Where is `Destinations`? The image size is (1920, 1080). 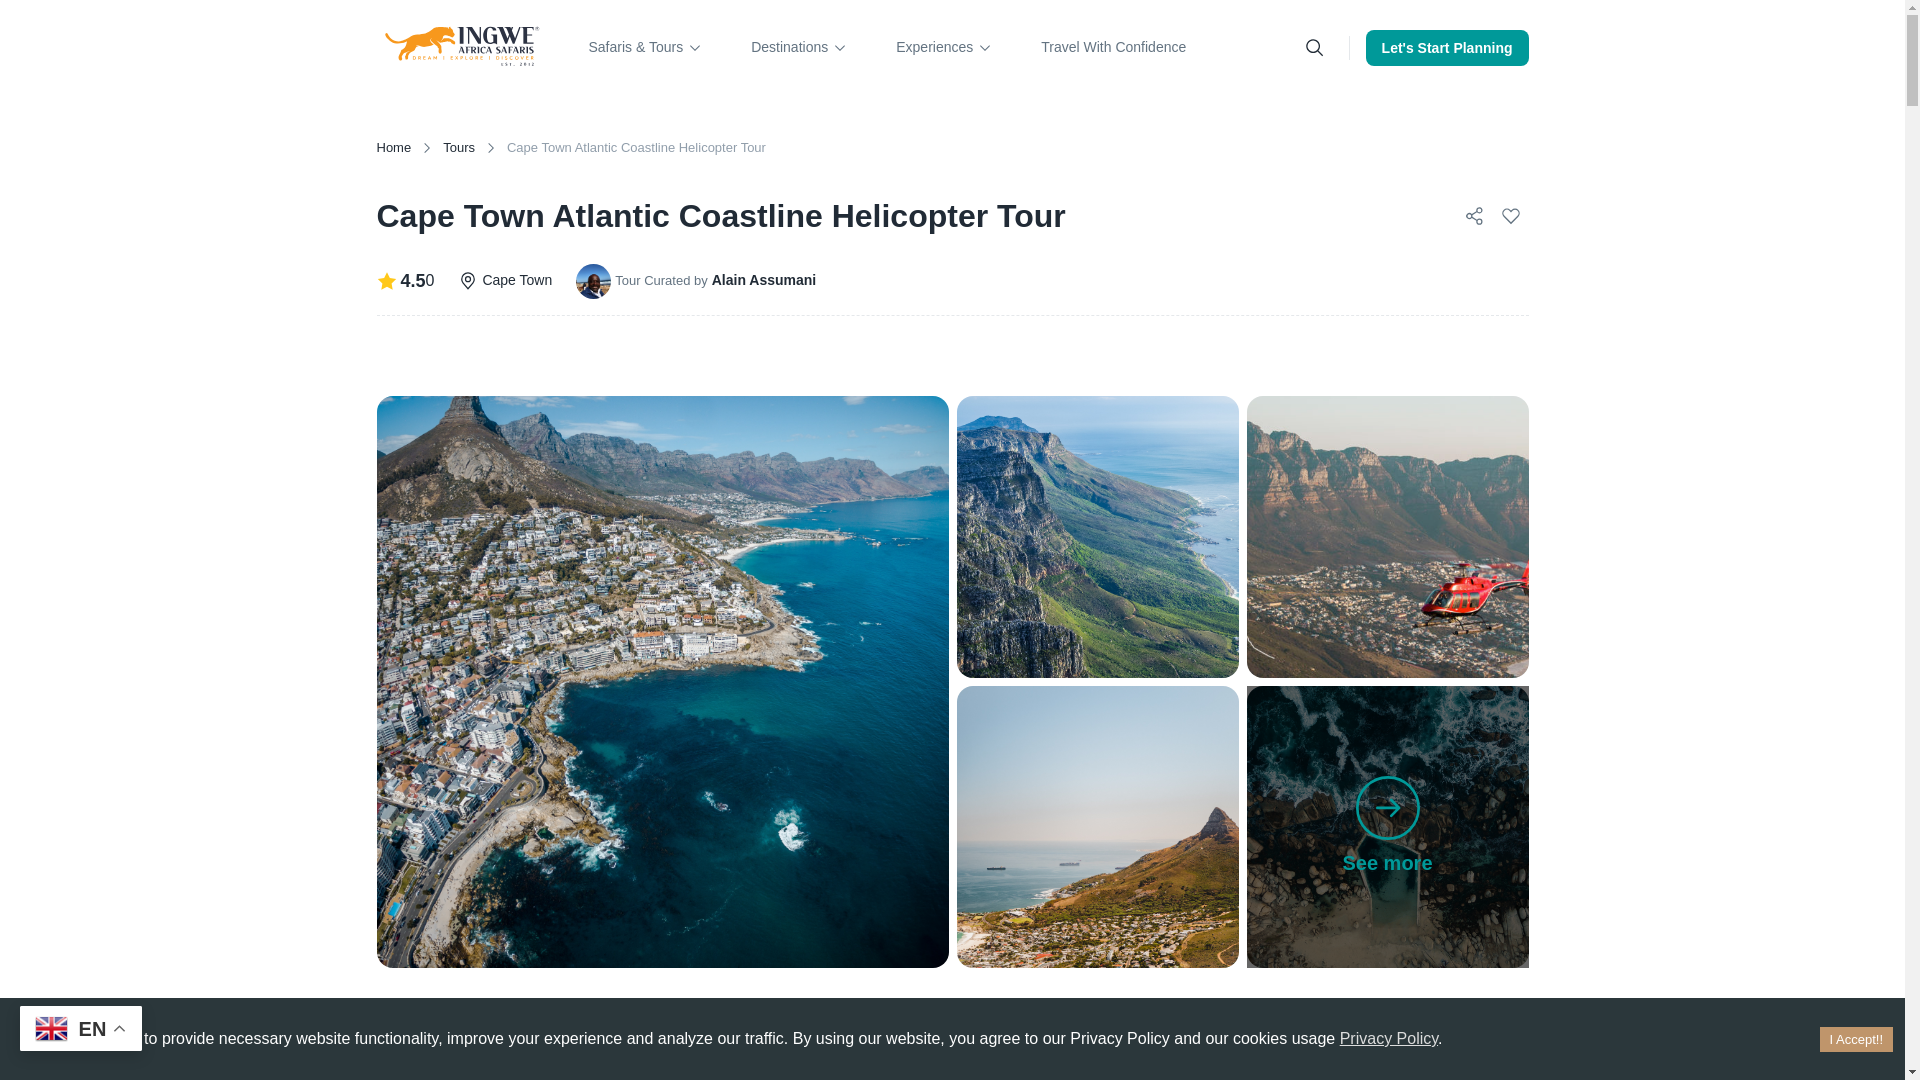 Destinations is located at coordinates (799, 47).